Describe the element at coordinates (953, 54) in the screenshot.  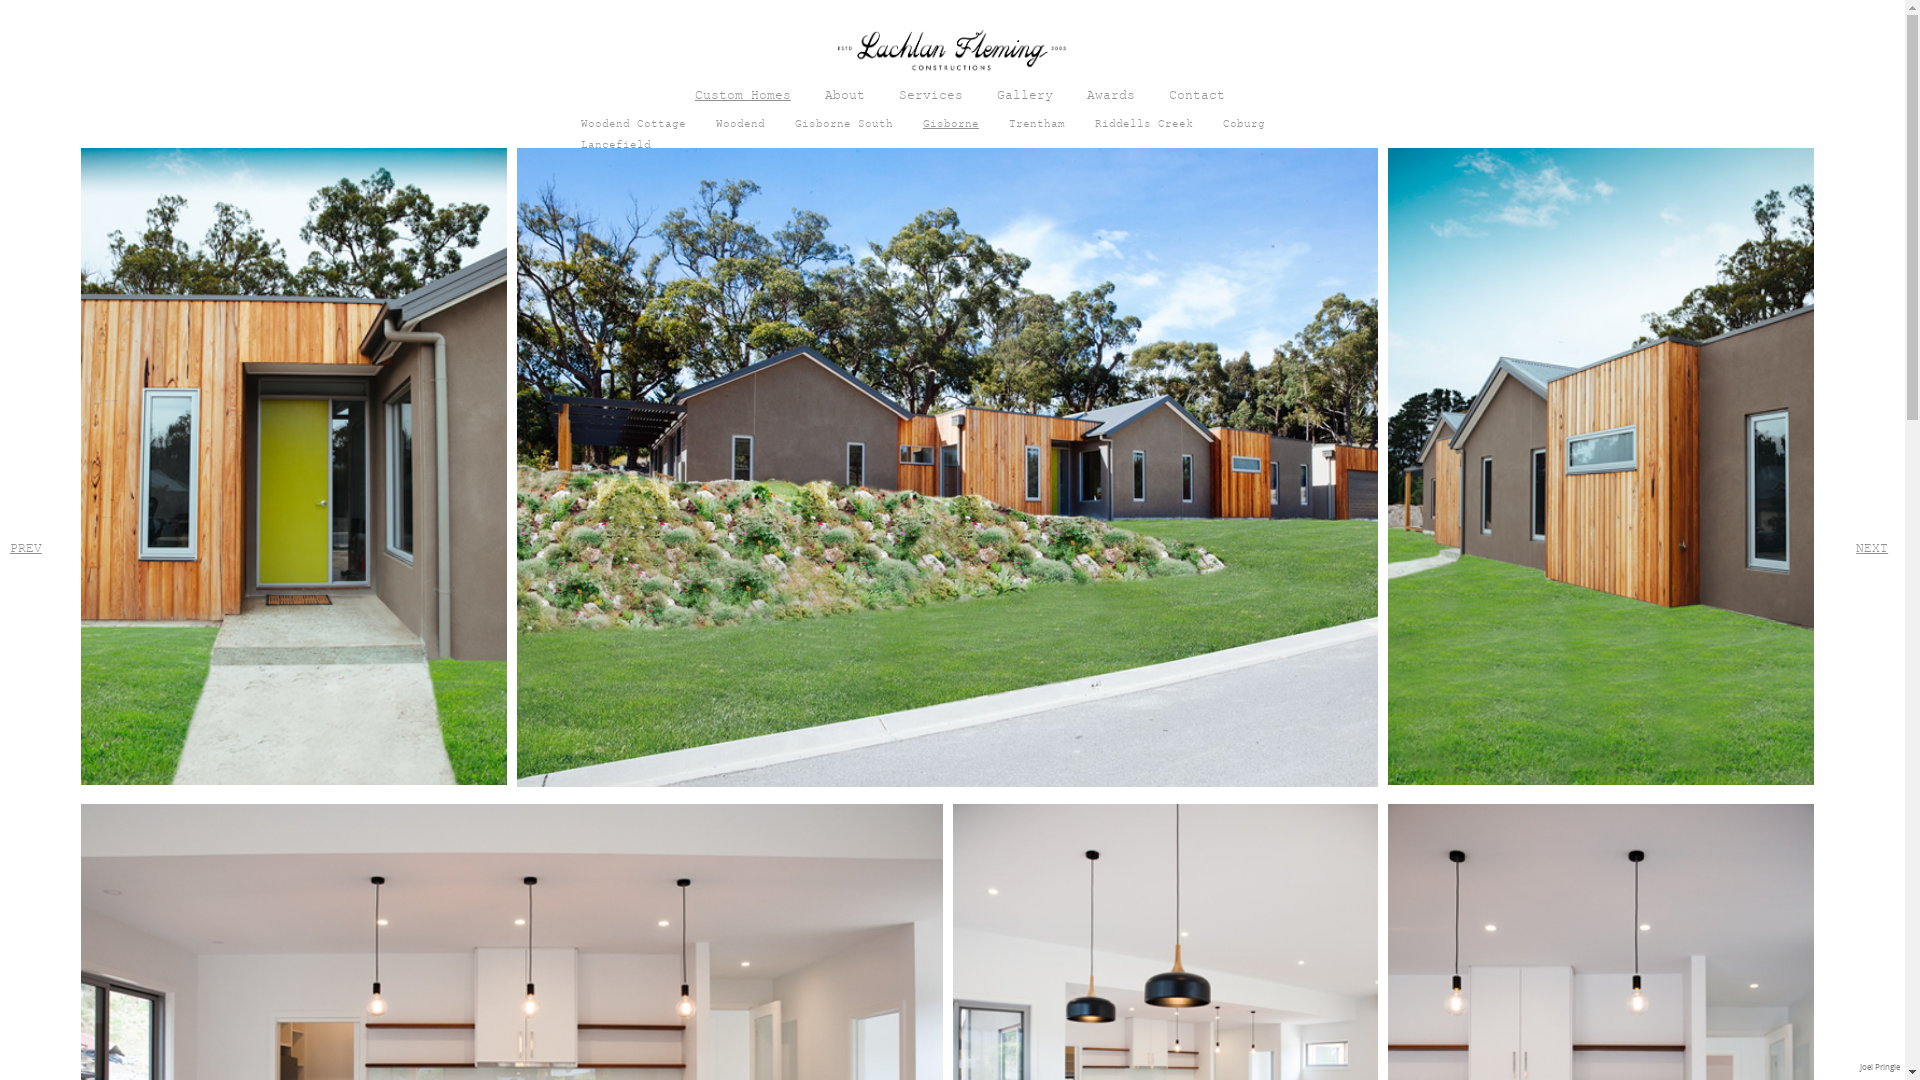
I see `Lachlan Fleming` at that location.